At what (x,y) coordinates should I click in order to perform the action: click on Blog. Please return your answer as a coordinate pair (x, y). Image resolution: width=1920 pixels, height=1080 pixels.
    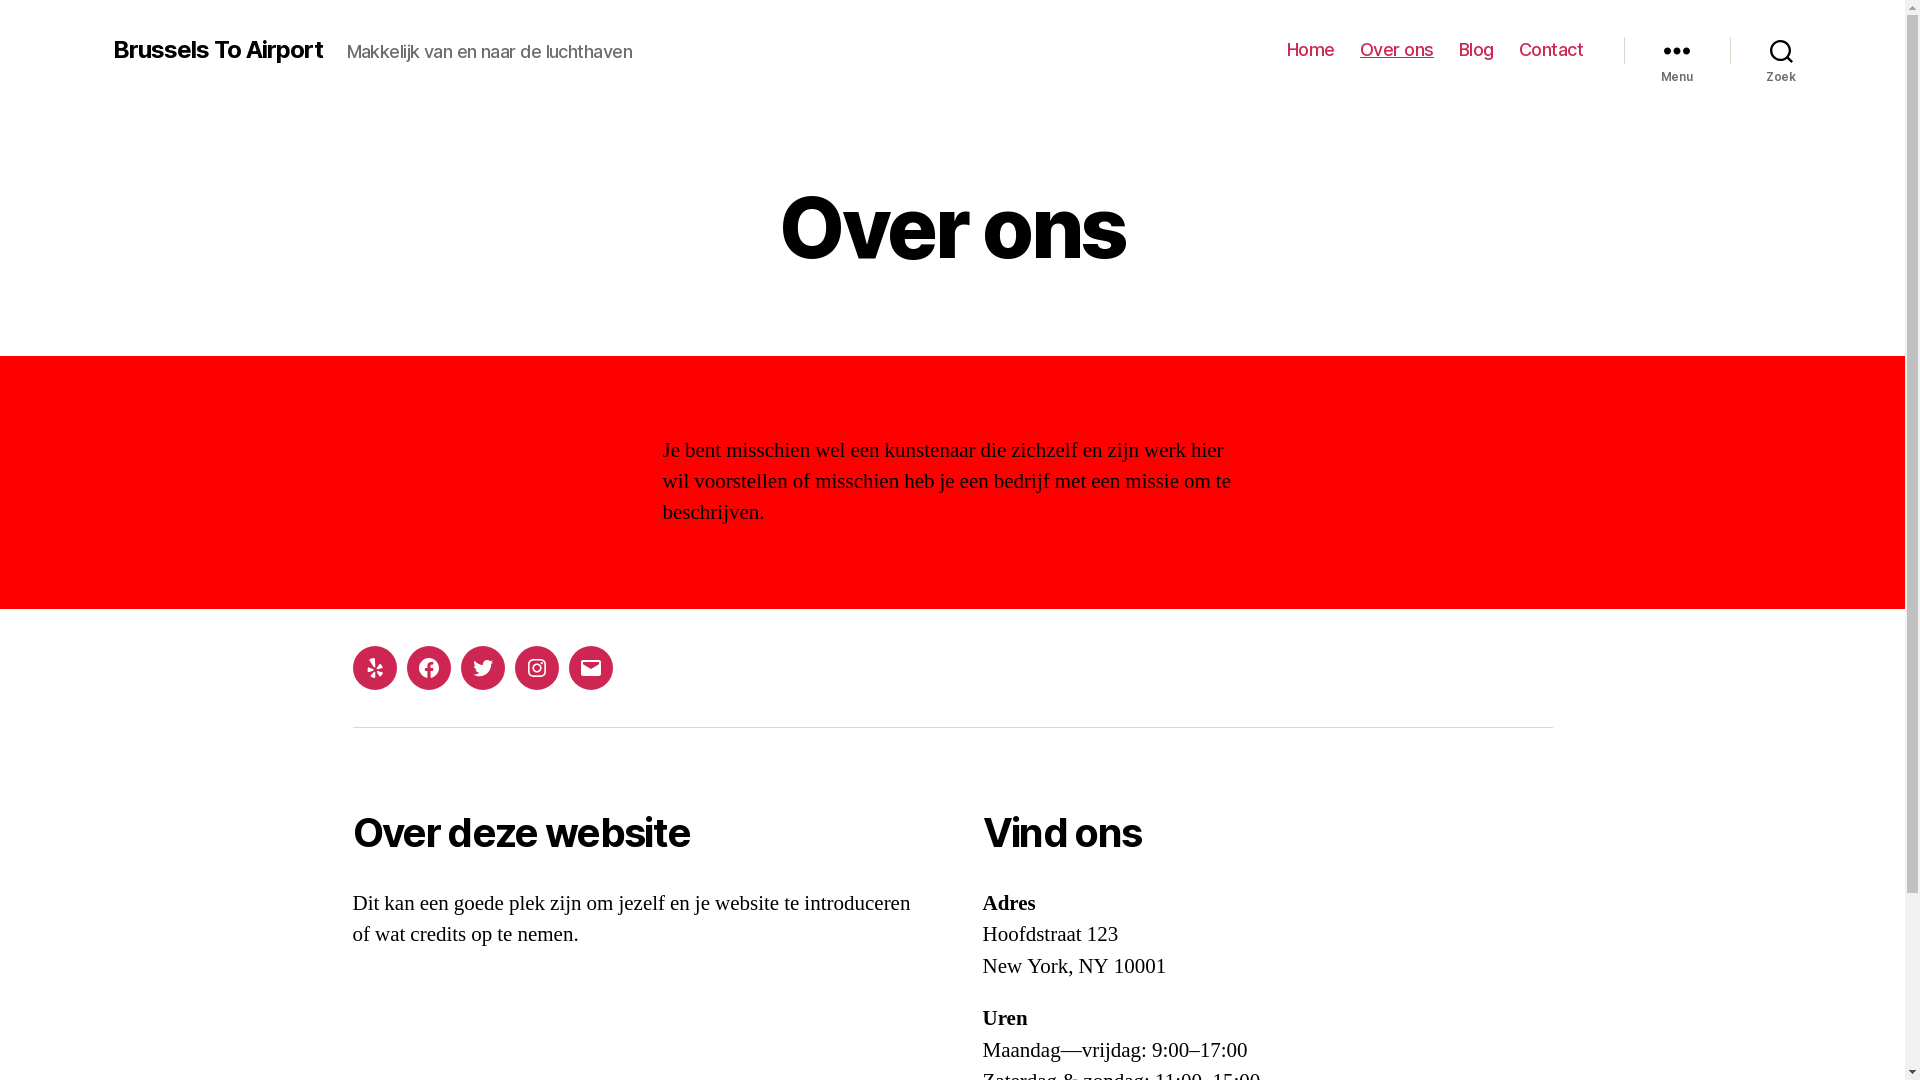
    Looking at the image, I should click on (1476, 50).